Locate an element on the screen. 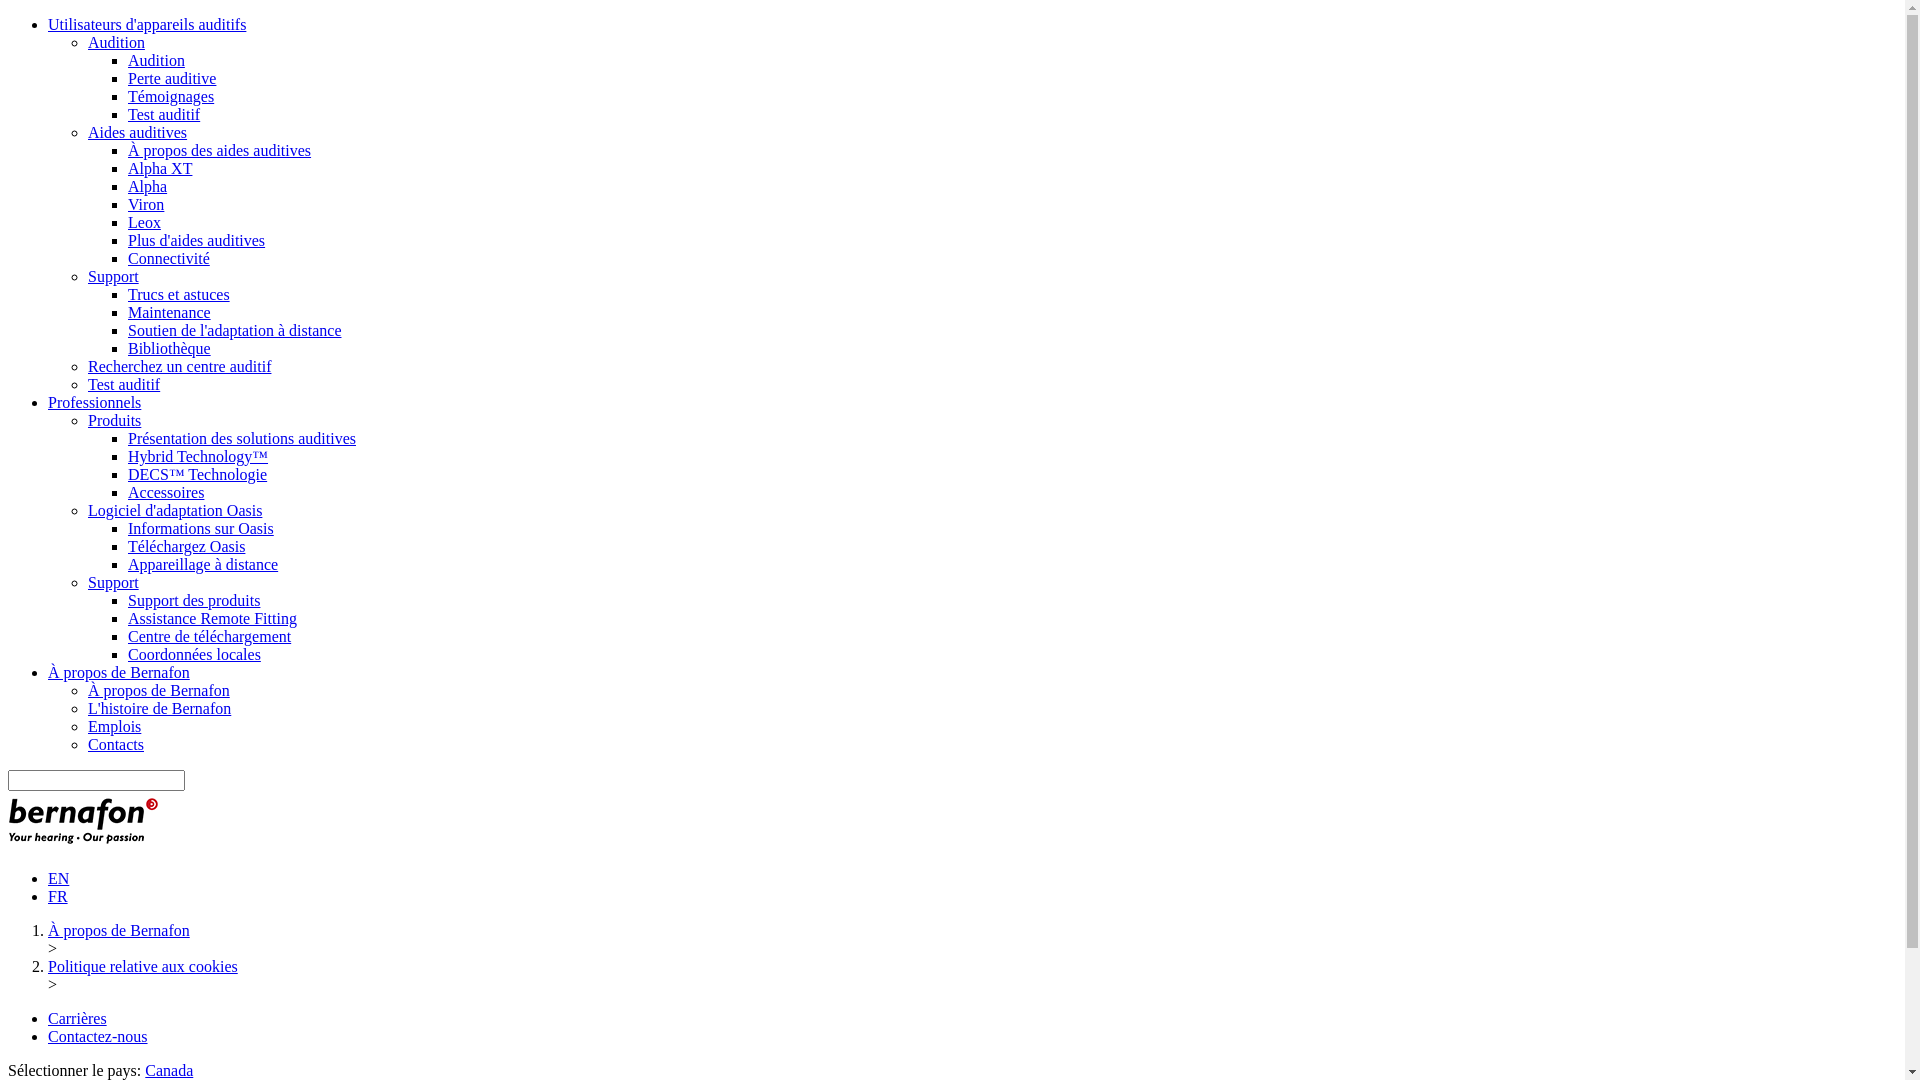  Test auditif is located at coordinates (164, 114).